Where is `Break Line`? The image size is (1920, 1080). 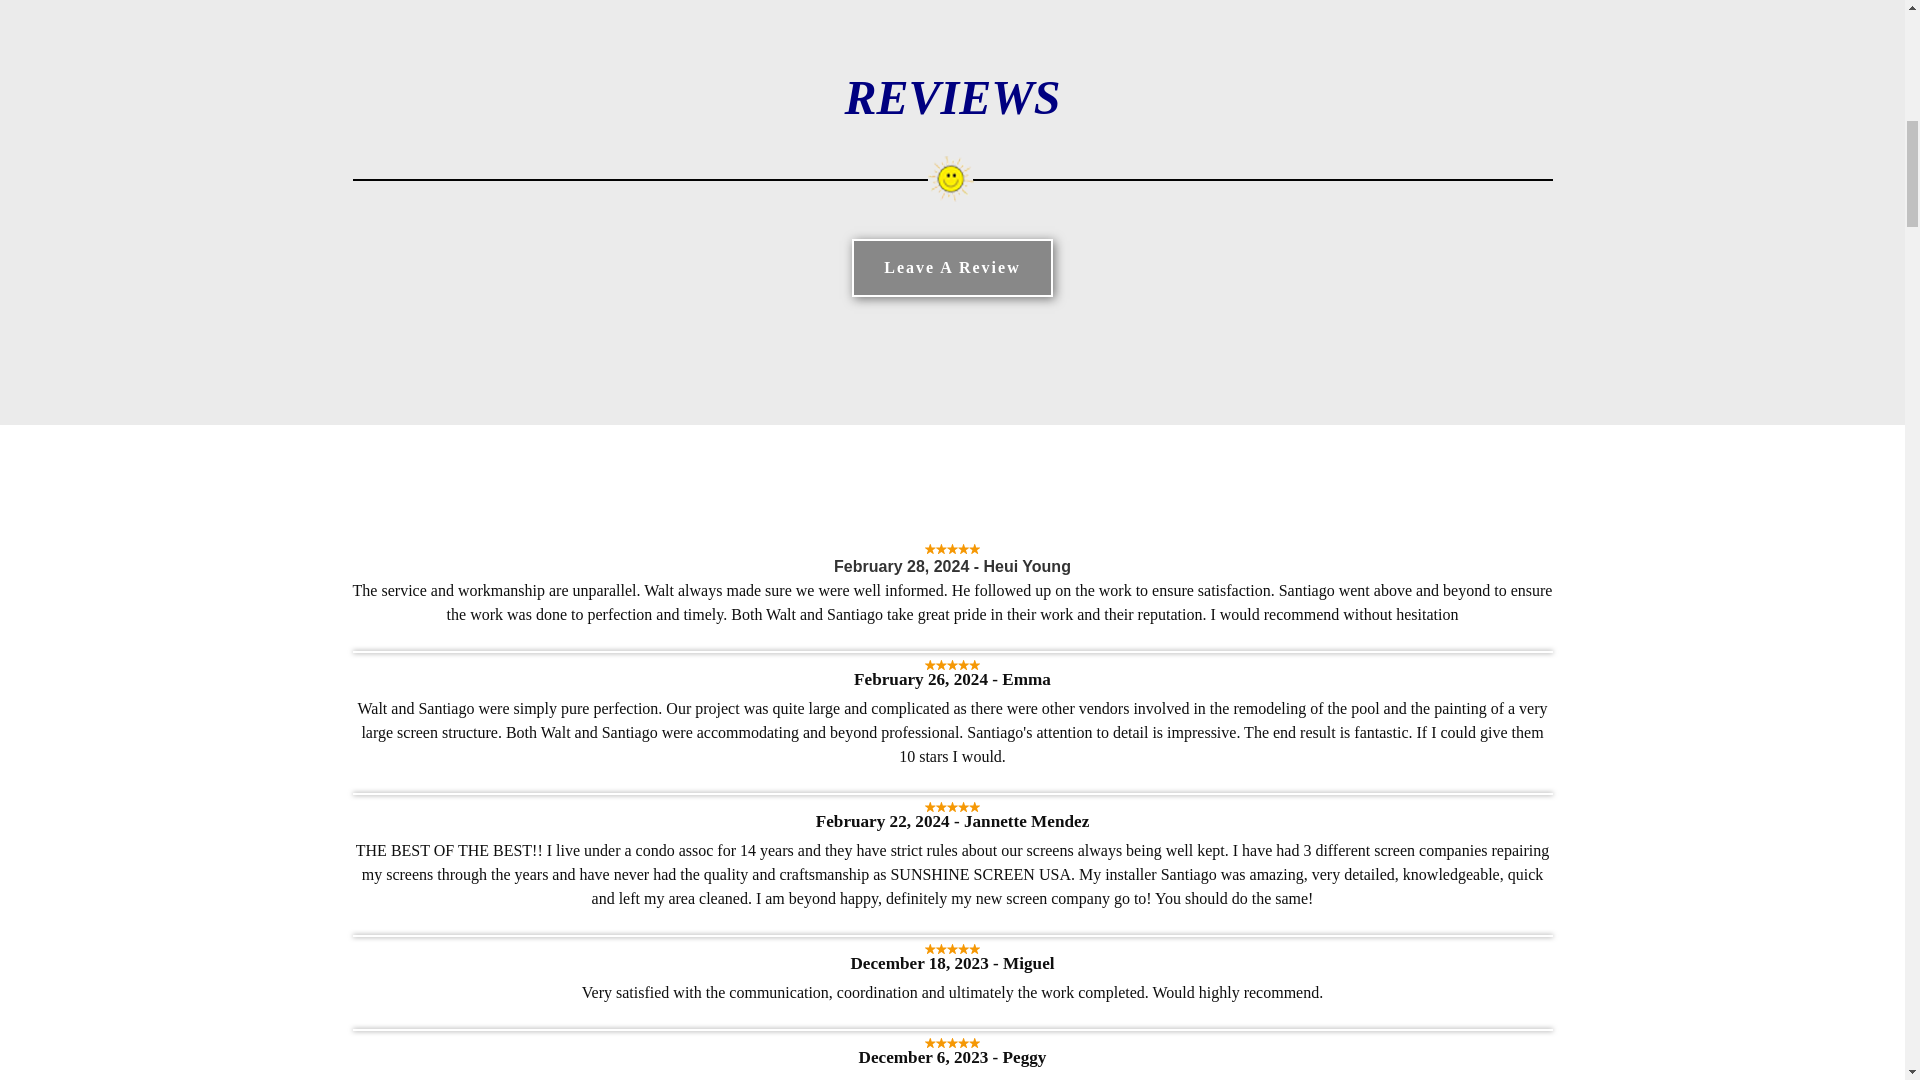 Break Line is located at coordinates (951, 180).